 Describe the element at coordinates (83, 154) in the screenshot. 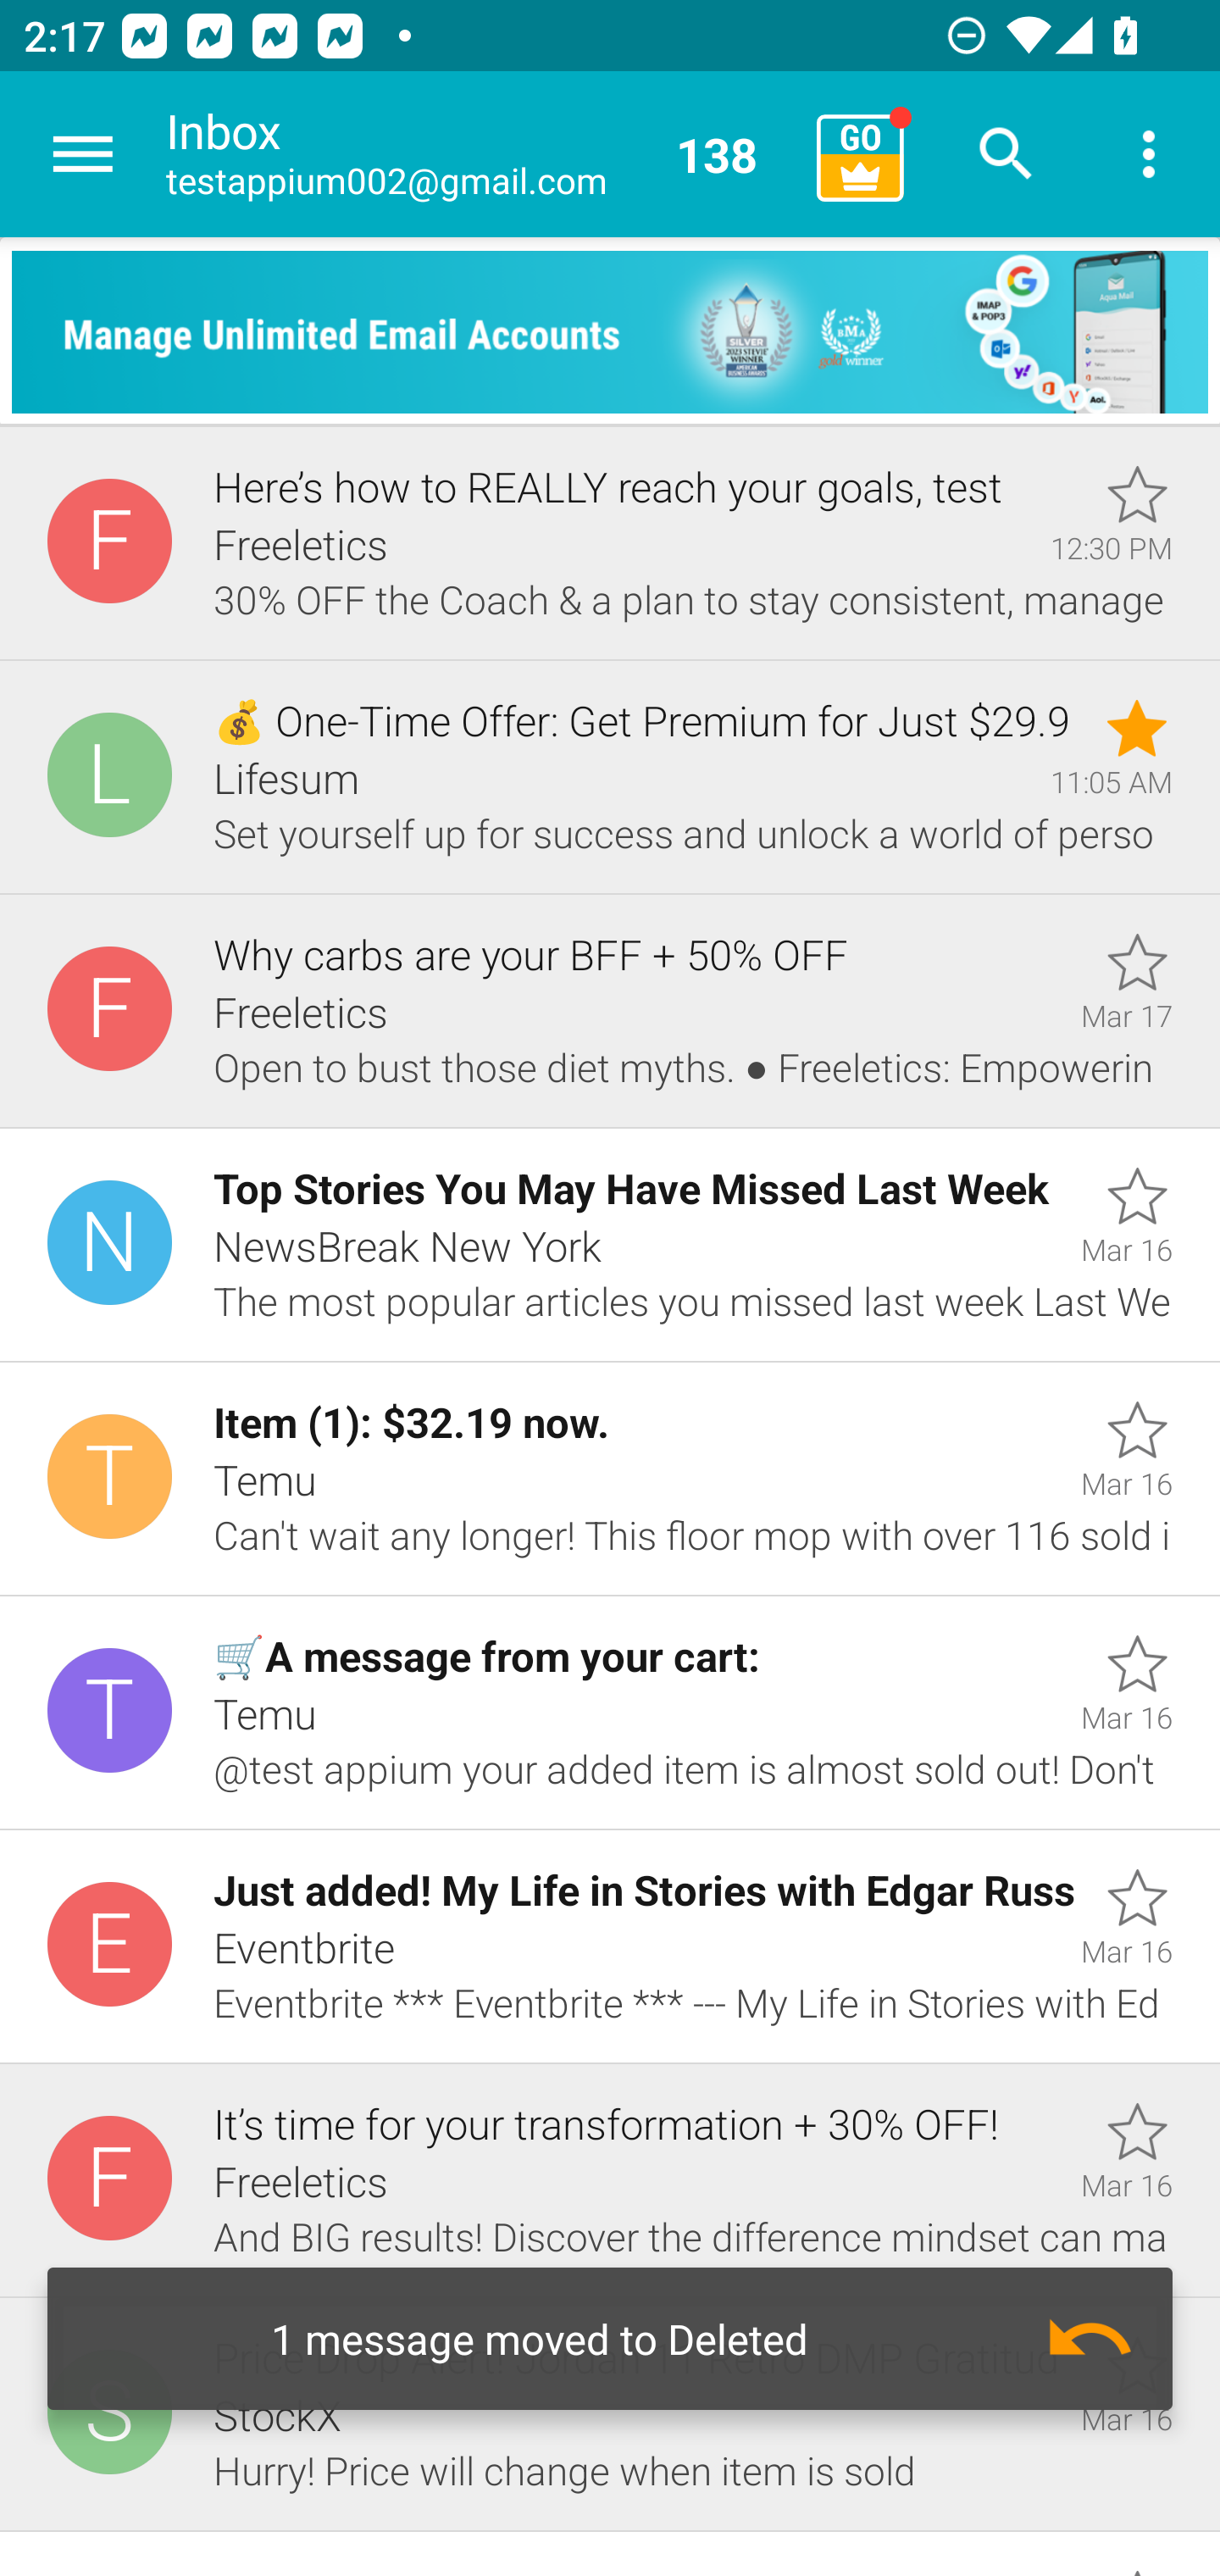

I see `Navigate up` at that location.